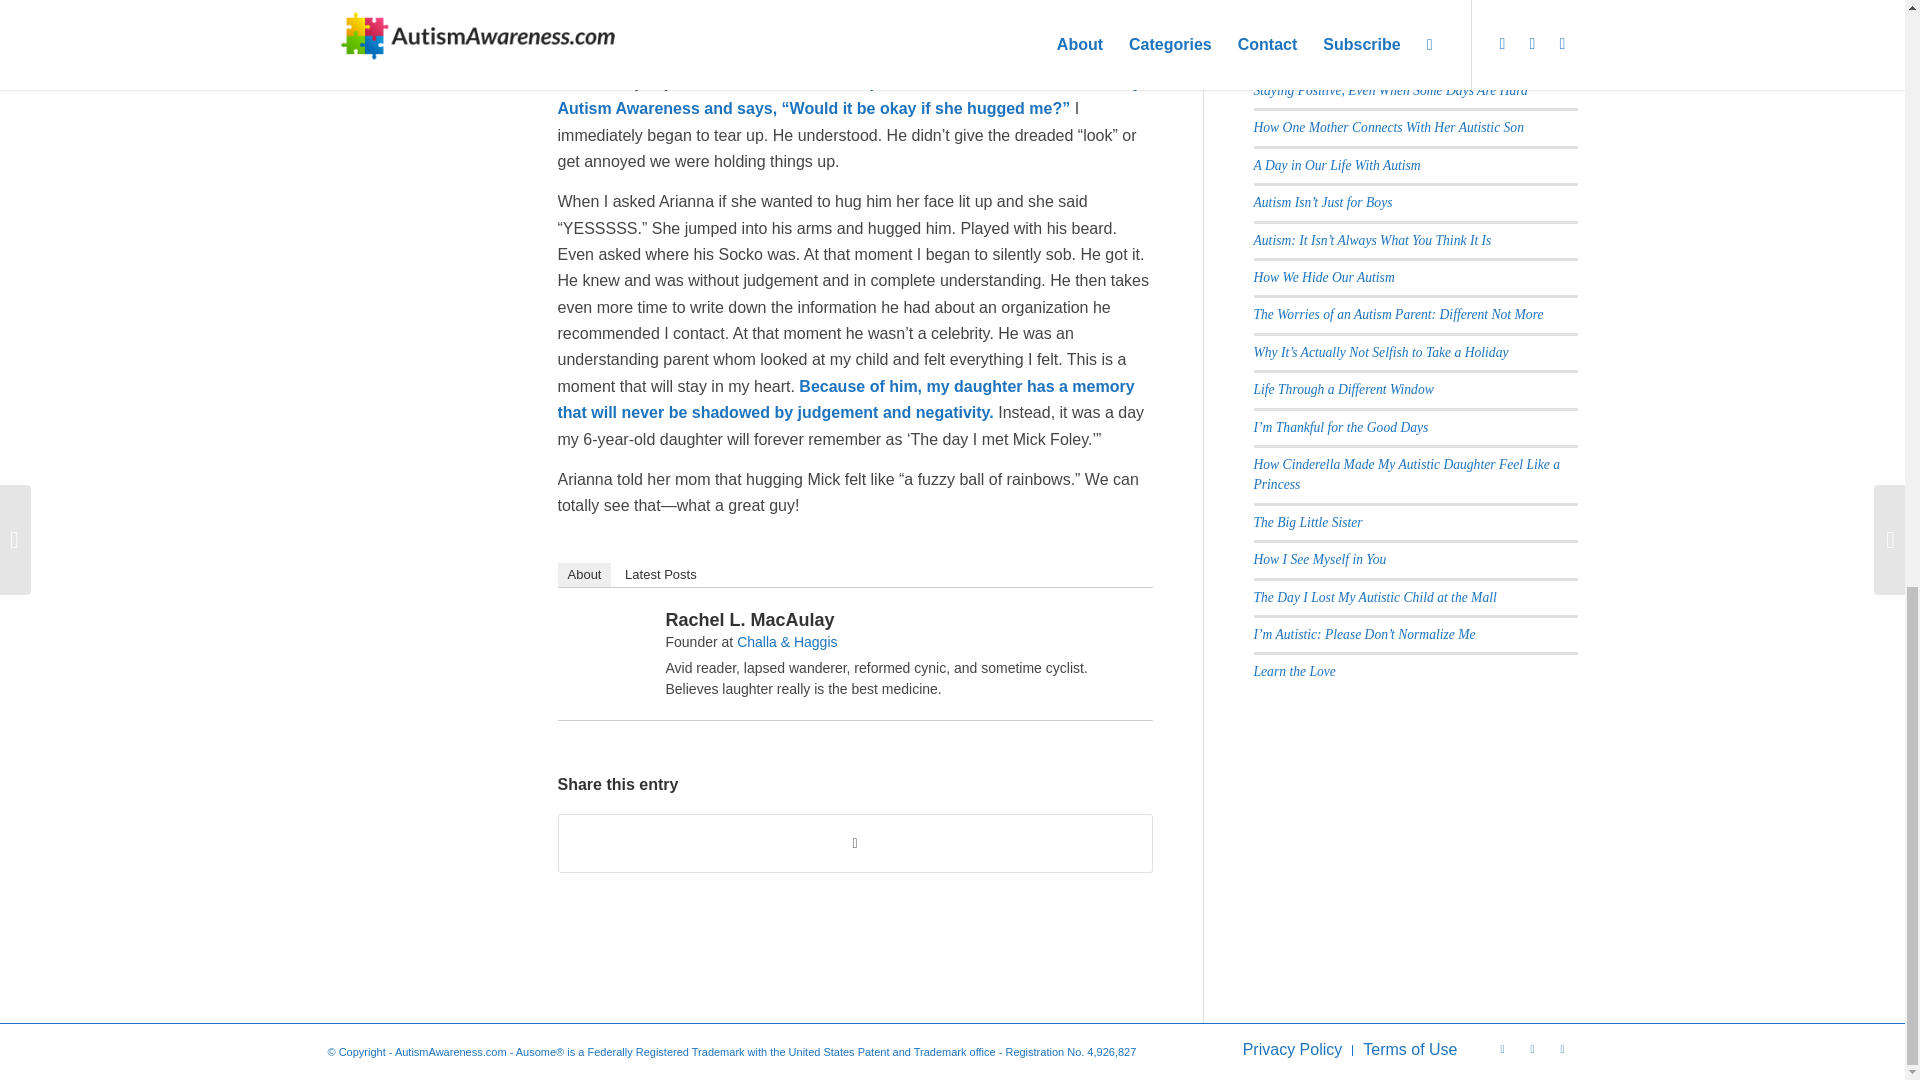 The width and height of the screenshot is (1920, 1080). Describe the element at coordinates (750, 620) in the screenshot. I see `Rachel L. MacAulay` at that location.